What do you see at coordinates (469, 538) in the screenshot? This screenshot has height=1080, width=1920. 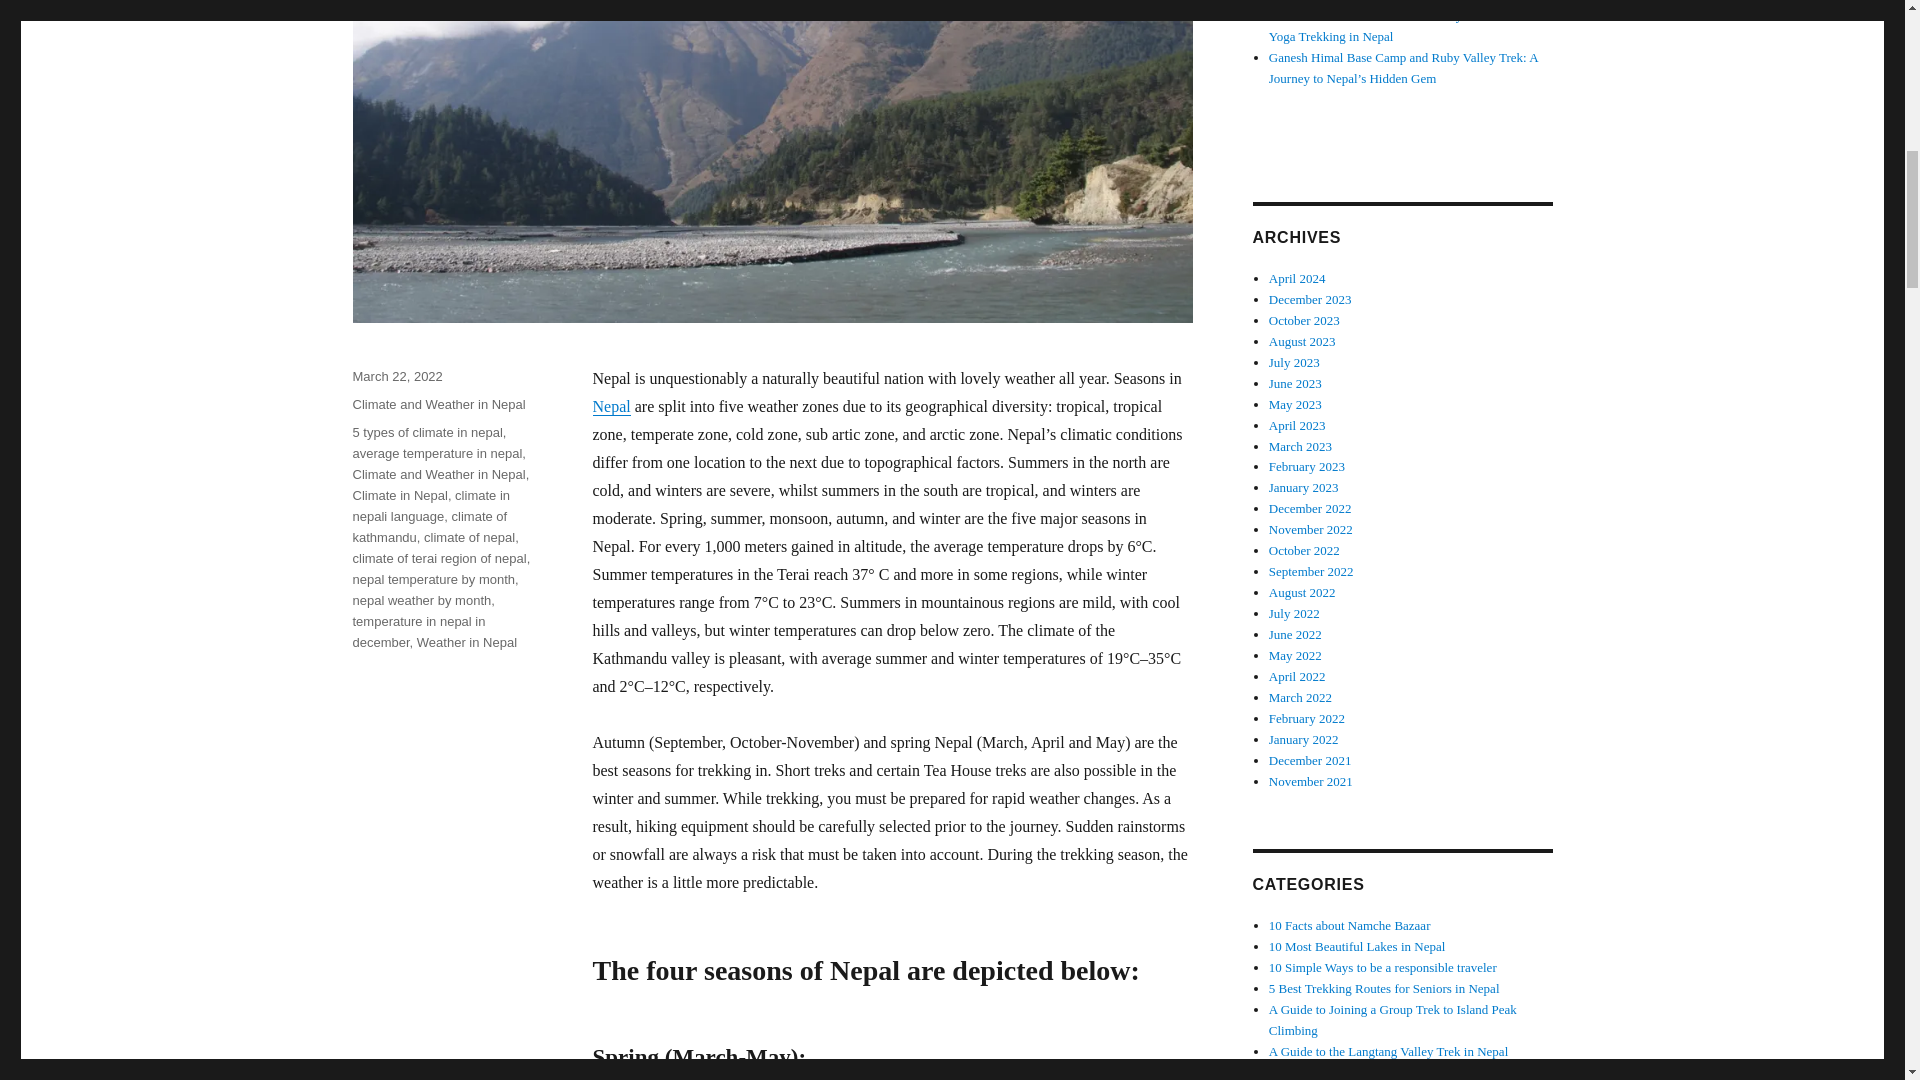 I see `climate of nepal` at bounding box center [469, 538].